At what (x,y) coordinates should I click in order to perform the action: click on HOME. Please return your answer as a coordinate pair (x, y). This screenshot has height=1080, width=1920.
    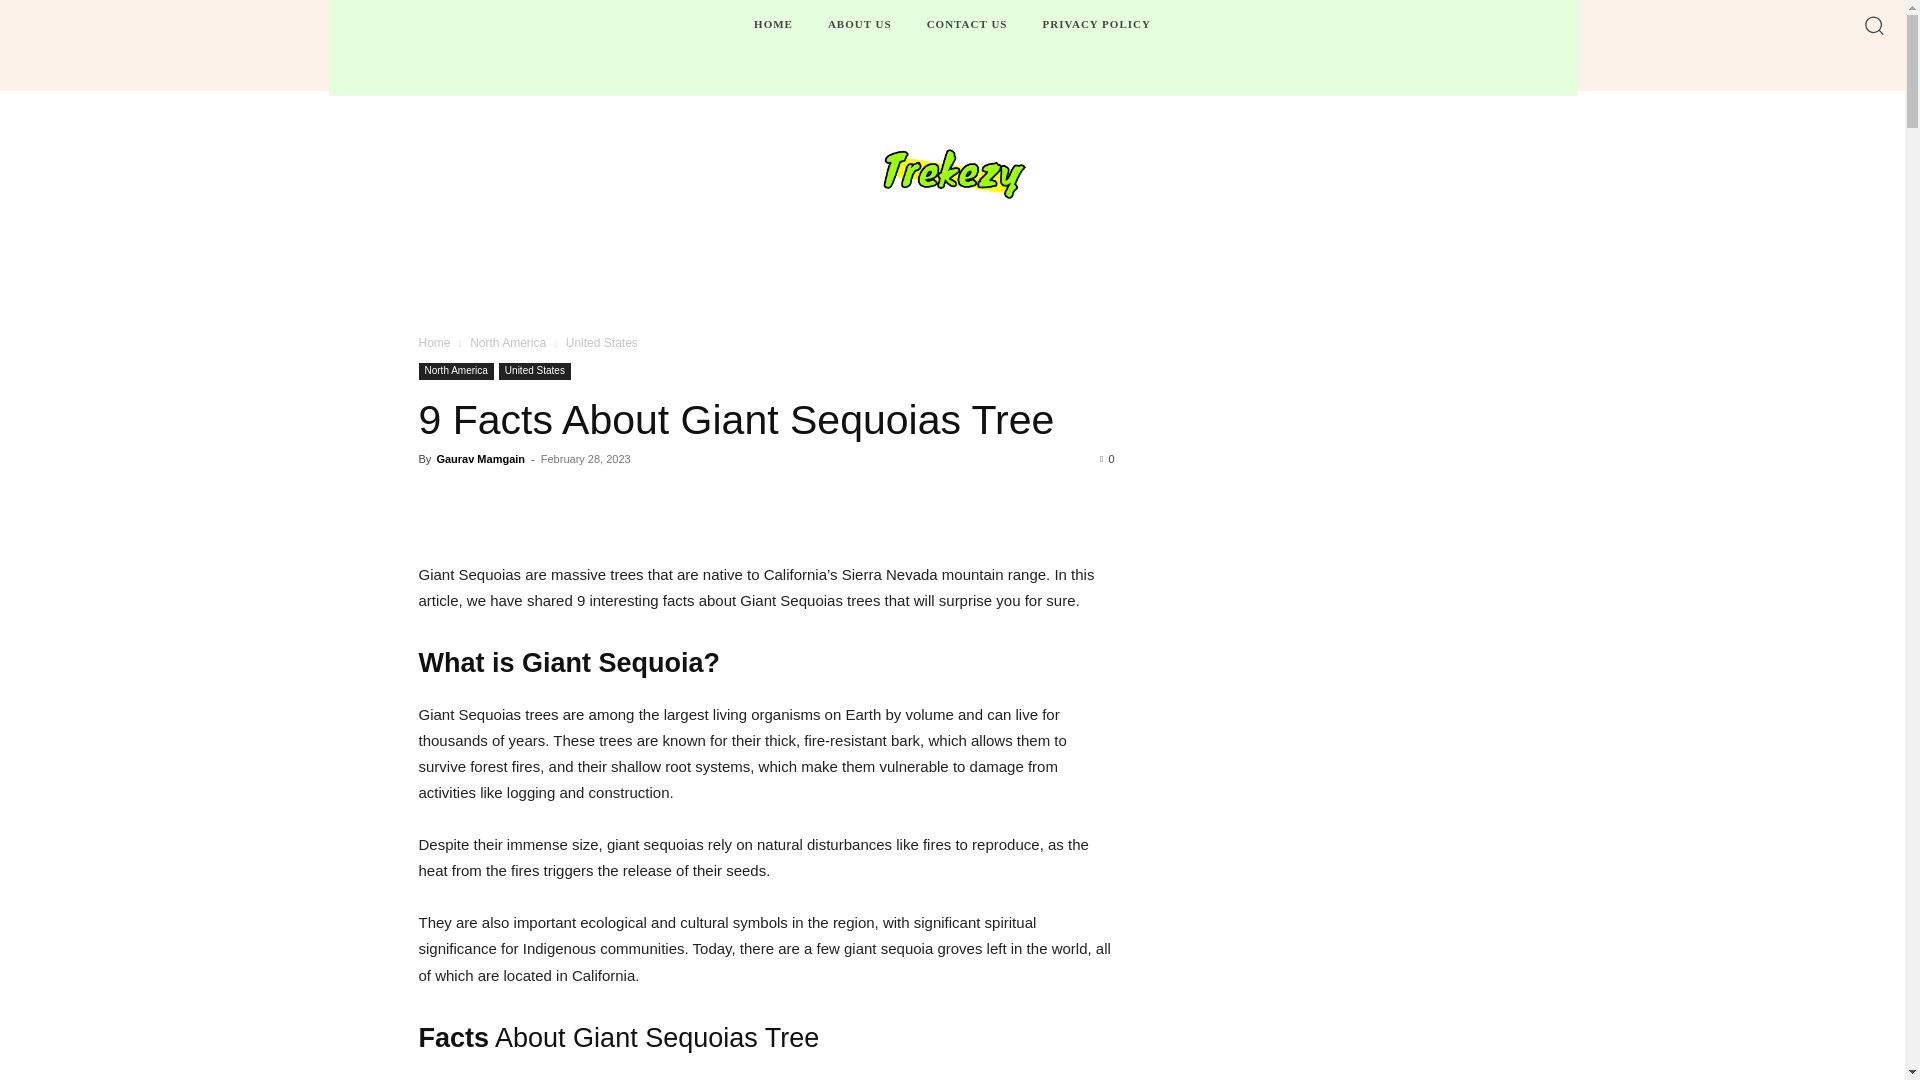
    Looking at the image, I should click on (773, 24).